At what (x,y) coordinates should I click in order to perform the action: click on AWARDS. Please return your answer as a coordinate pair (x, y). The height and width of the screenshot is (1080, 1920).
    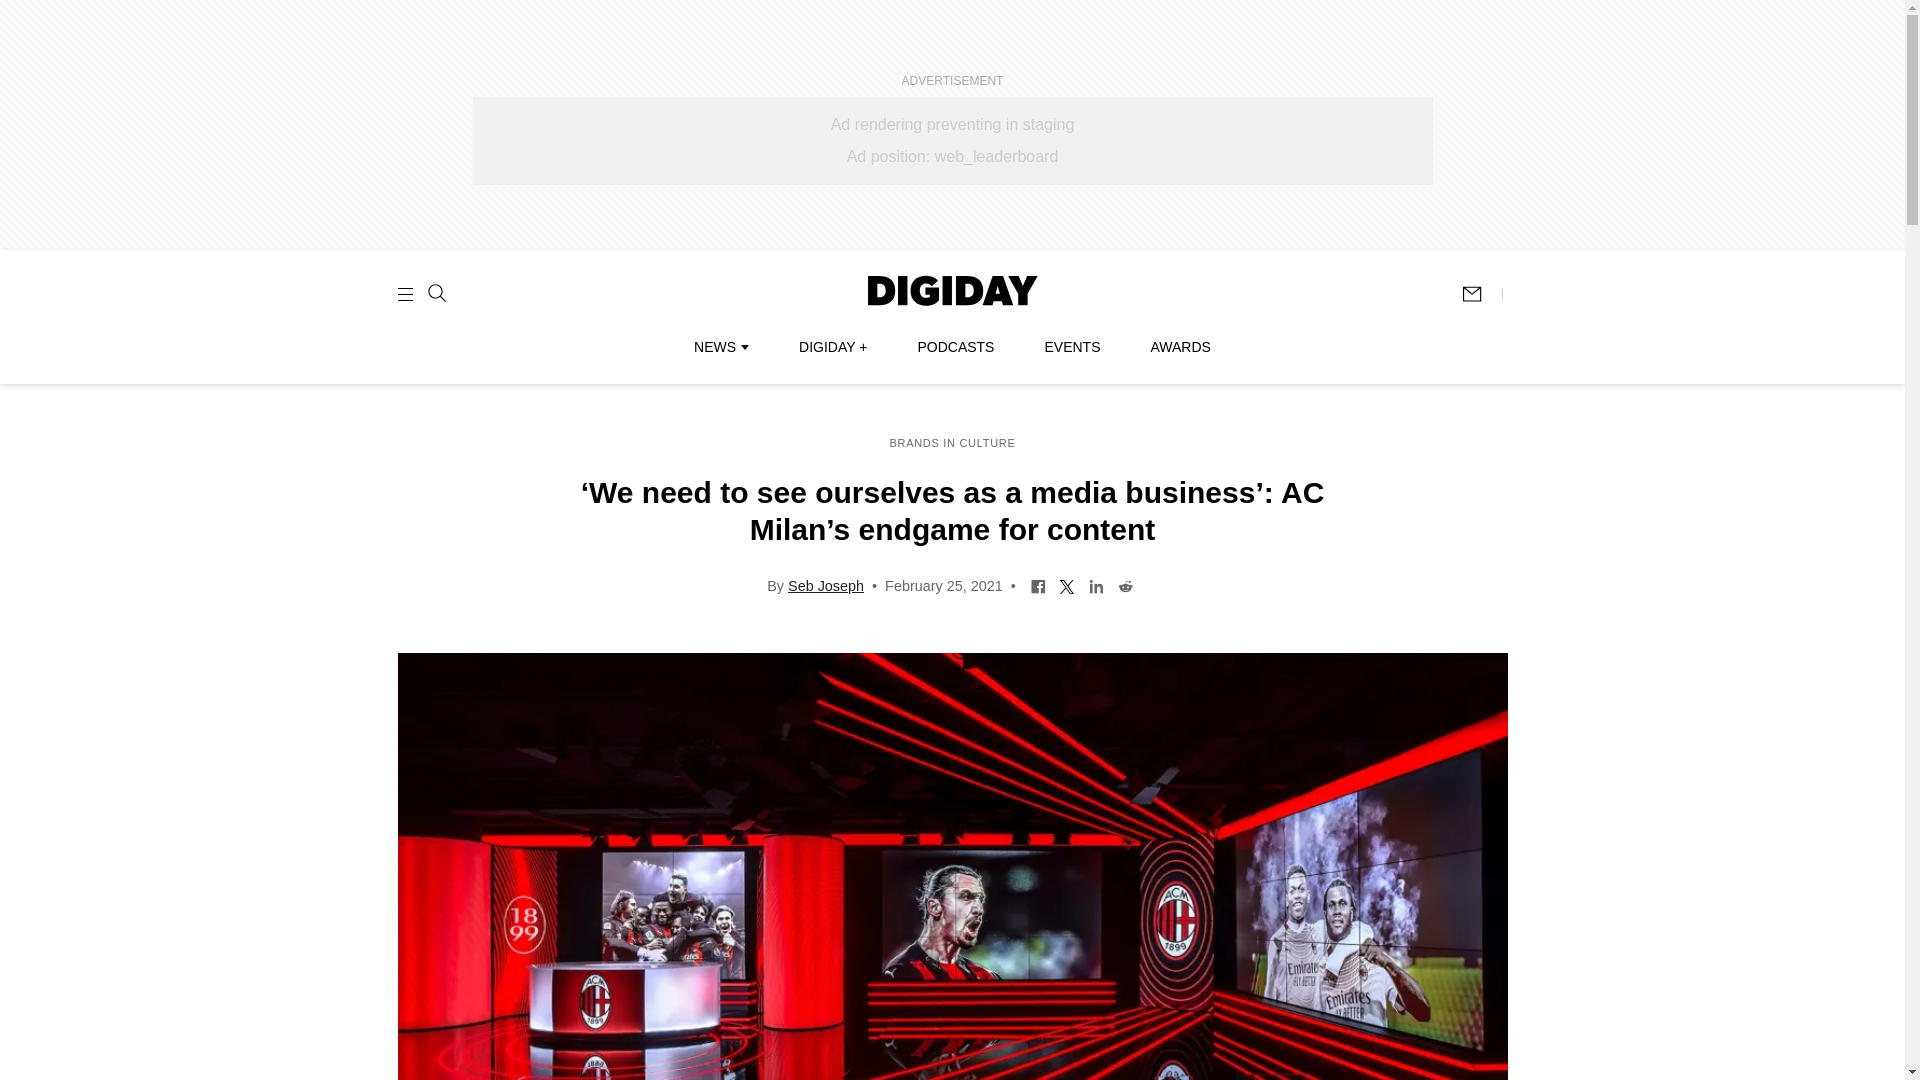
    Looking at the image, I should click on (1180, 347).